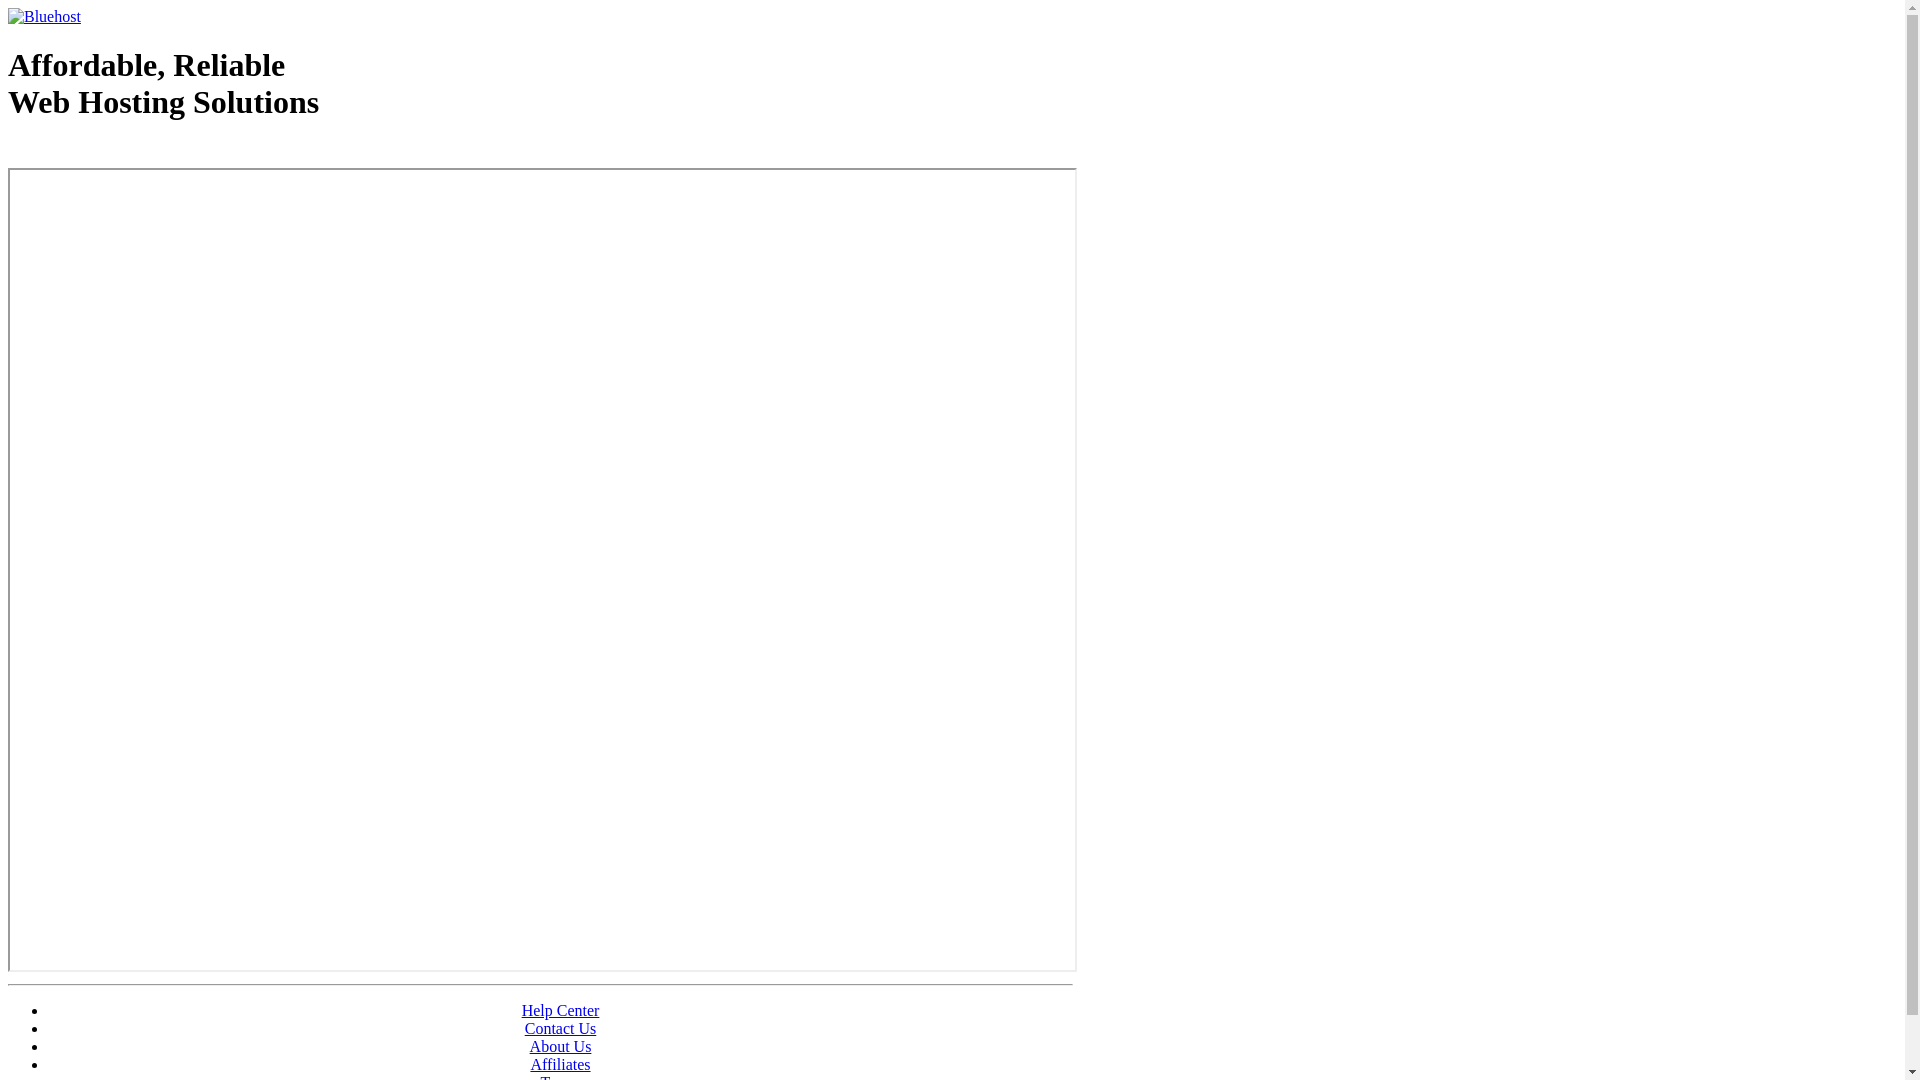 This screenshot has width=1920, height=1080. I want to click on Web Hosting - courtesy of www.bluehost.com, so click(124, 153).